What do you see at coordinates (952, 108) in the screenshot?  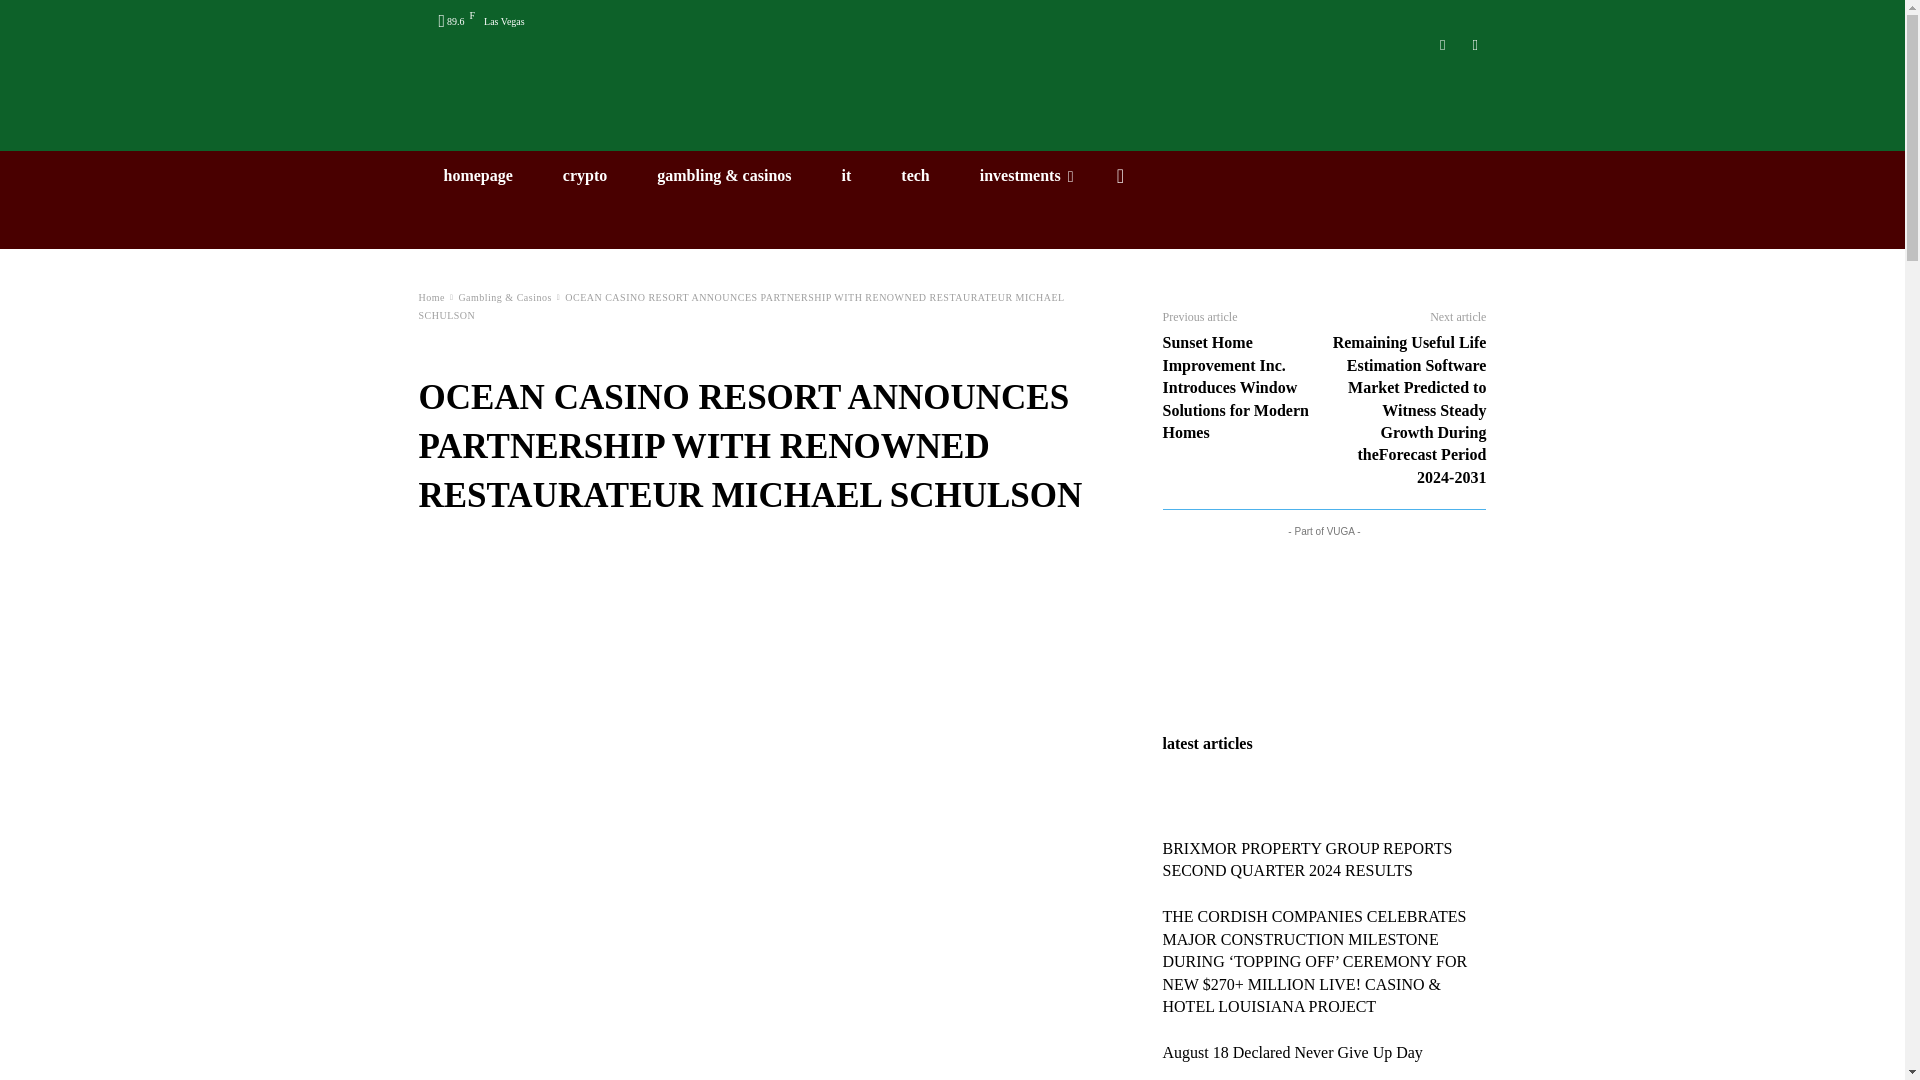 I see `Sam Cash 21` at bounding box center [952, 108].